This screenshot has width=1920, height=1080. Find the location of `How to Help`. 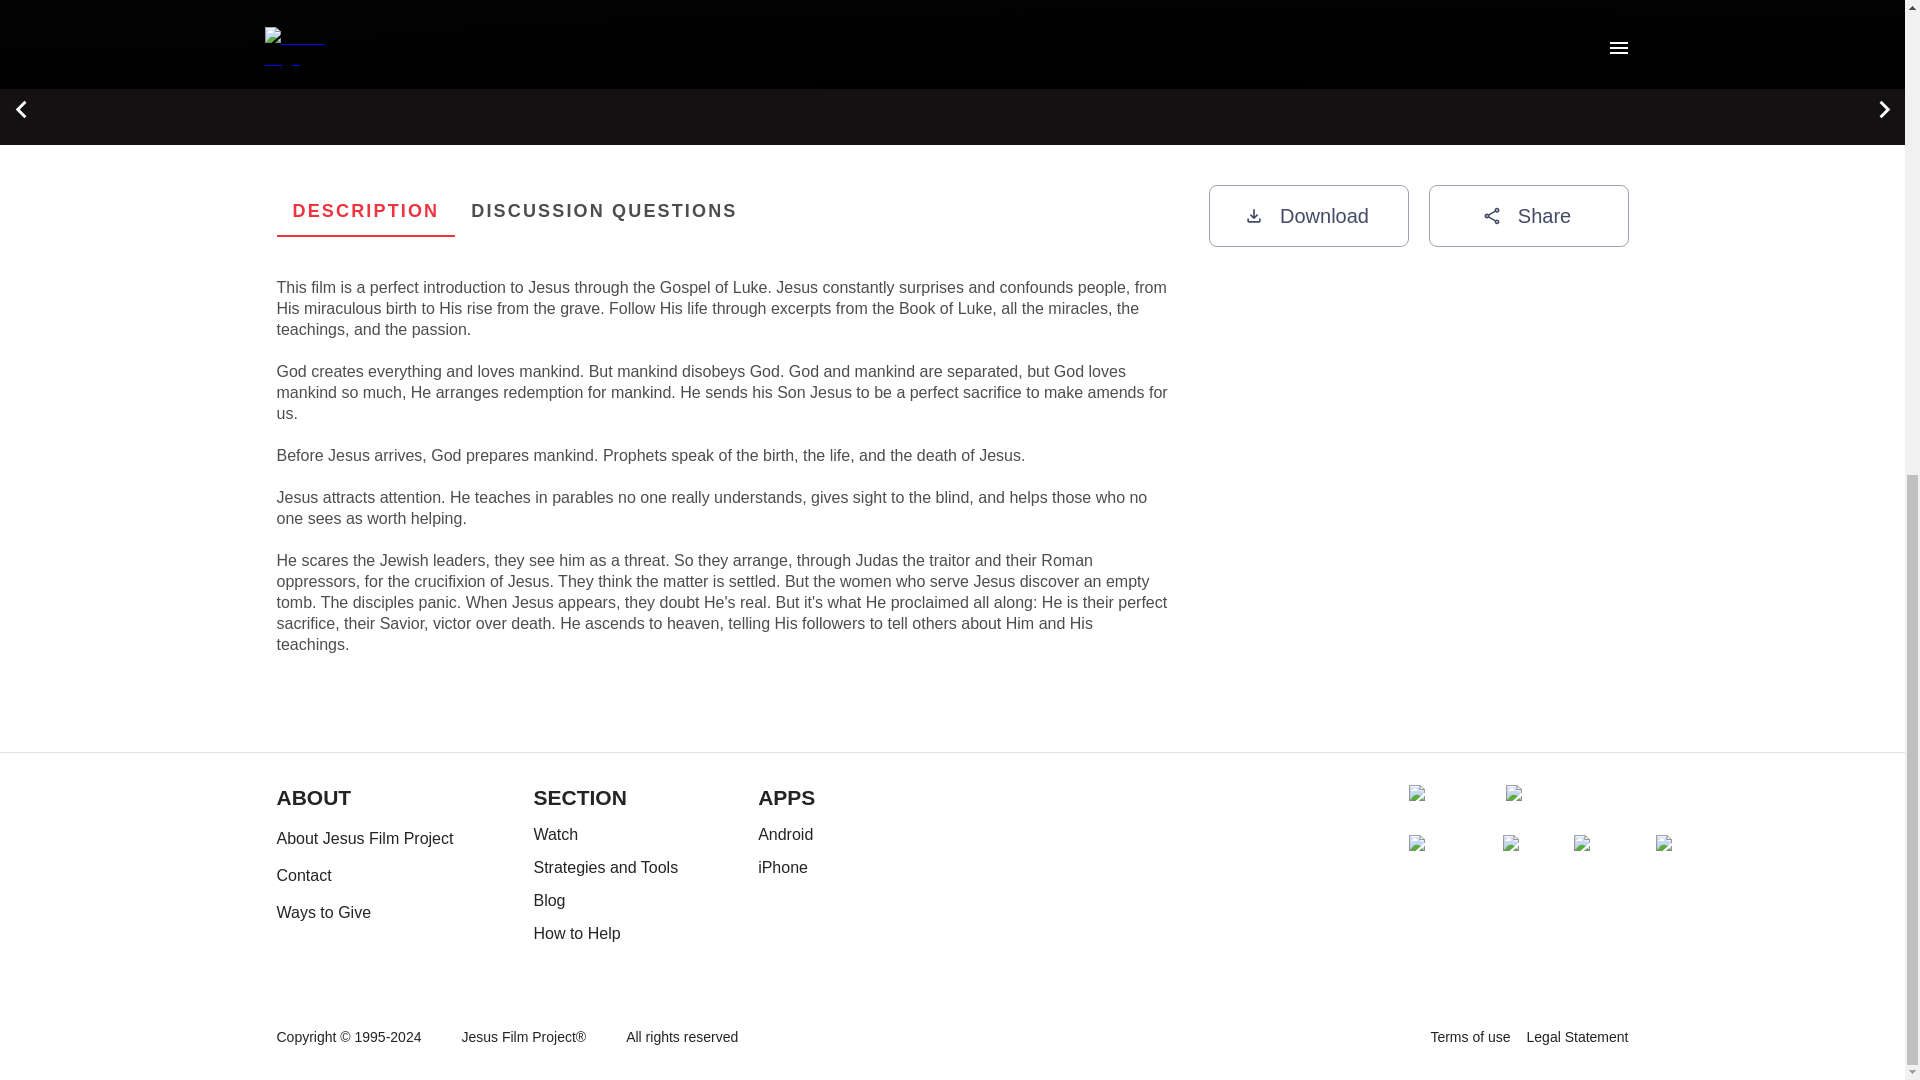

How to Help is located at coordinates (364, 838).